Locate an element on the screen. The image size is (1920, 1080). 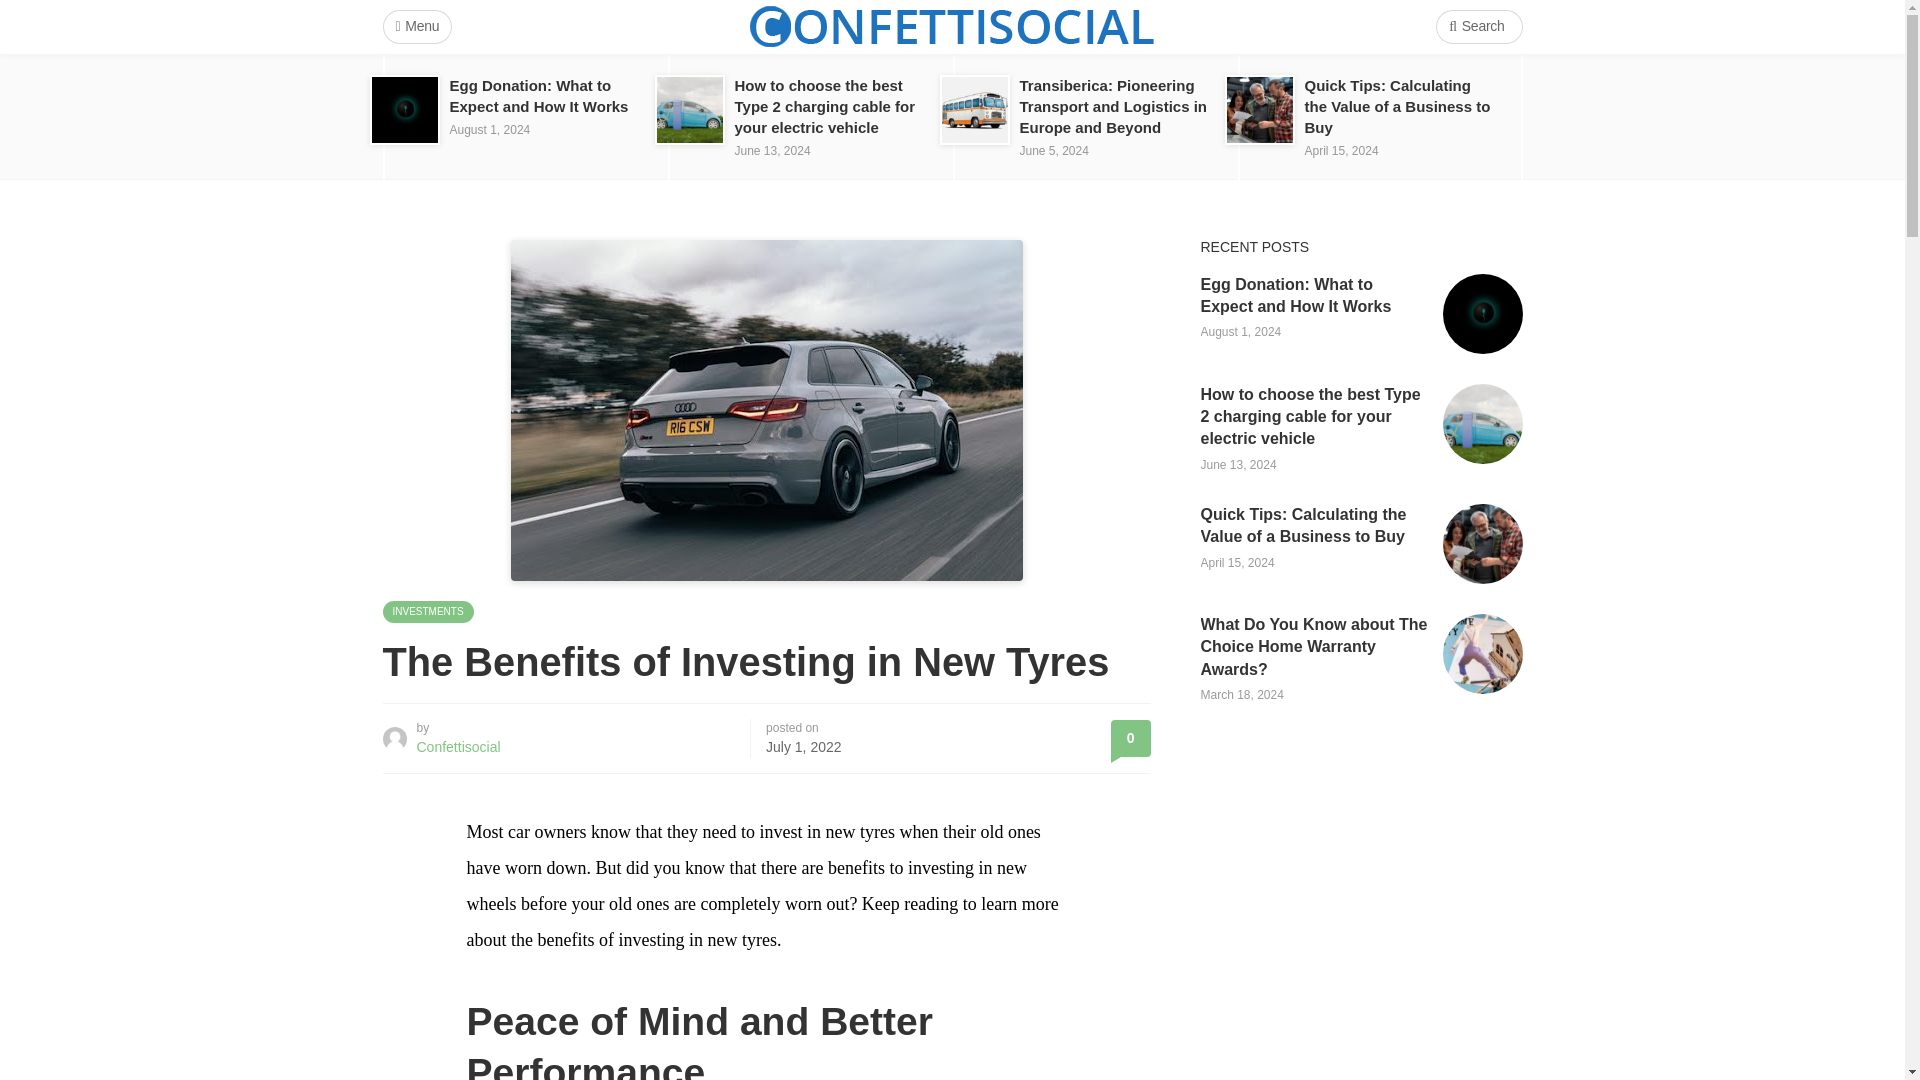
August 1, 2024 is located at coordinates (490, 130).